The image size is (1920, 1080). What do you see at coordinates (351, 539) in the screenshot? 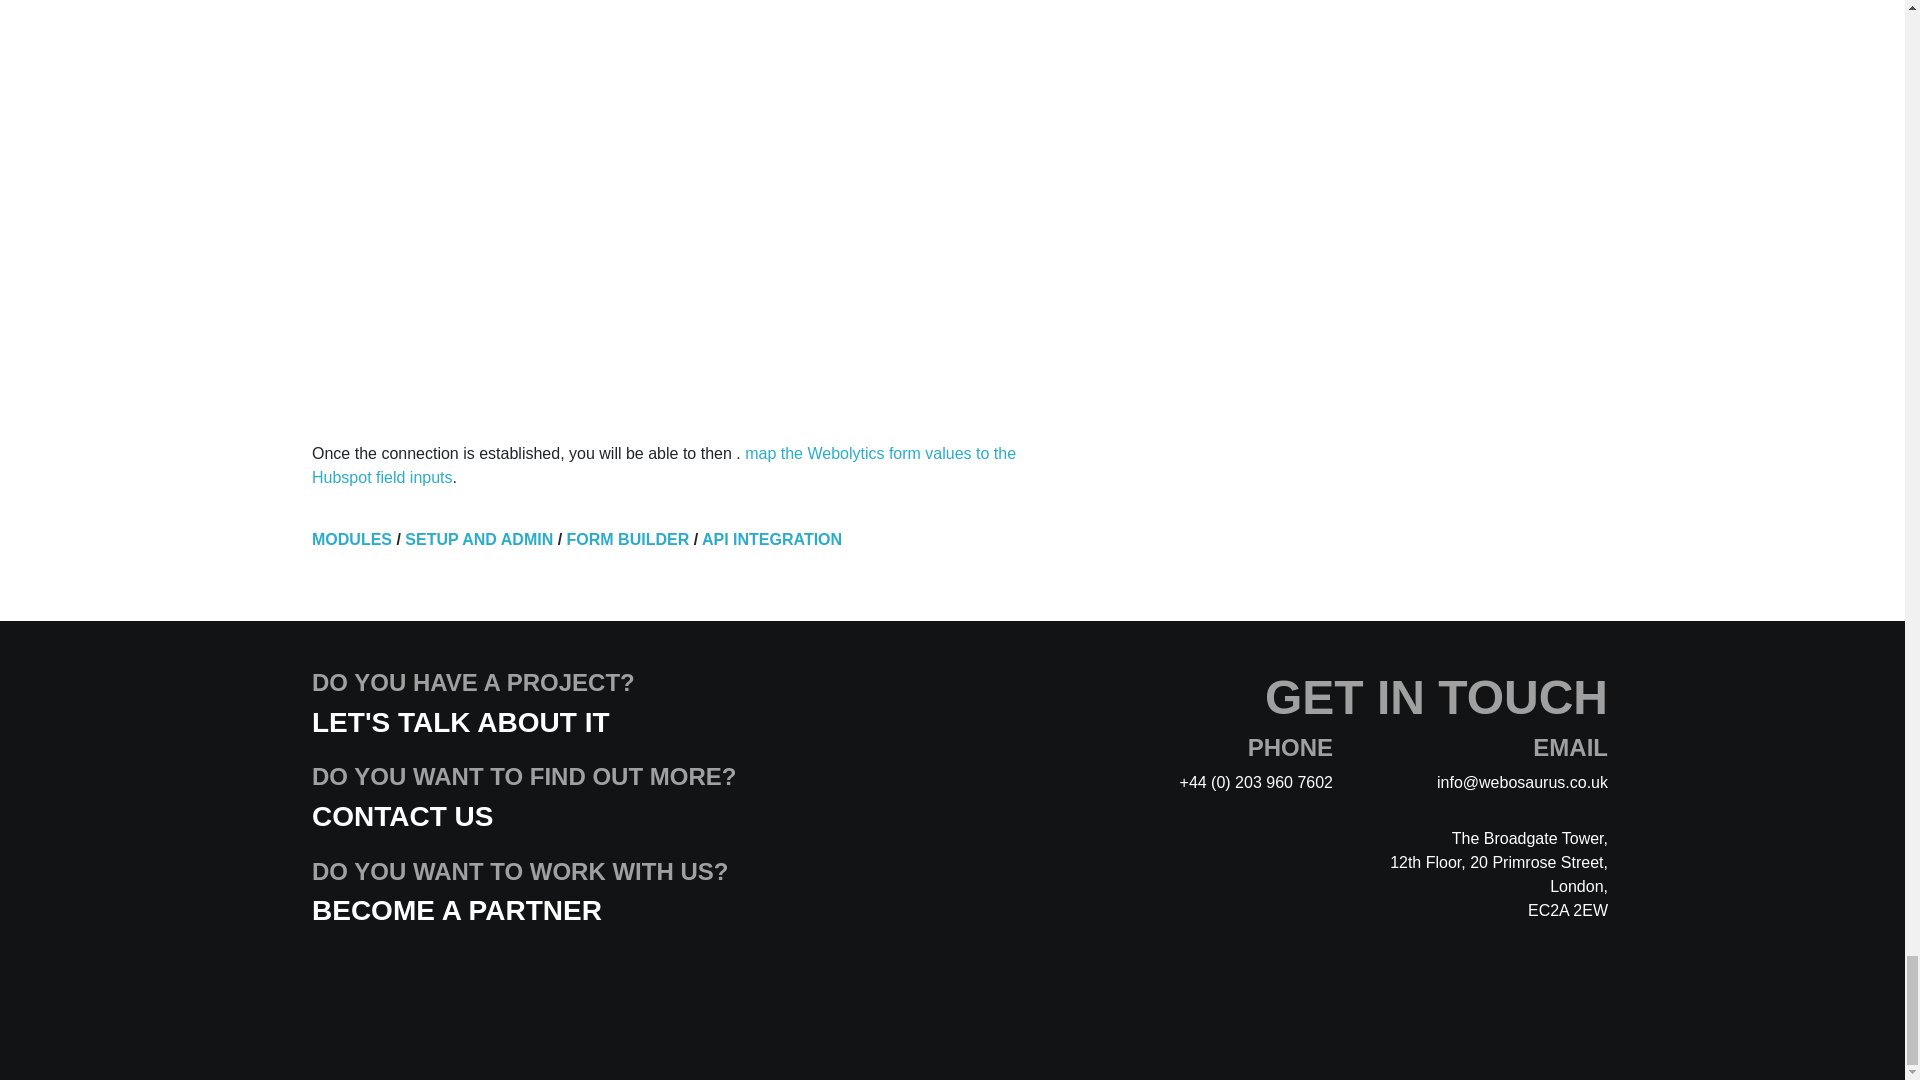
I see `MODULES` at bounding box center [351, 539].